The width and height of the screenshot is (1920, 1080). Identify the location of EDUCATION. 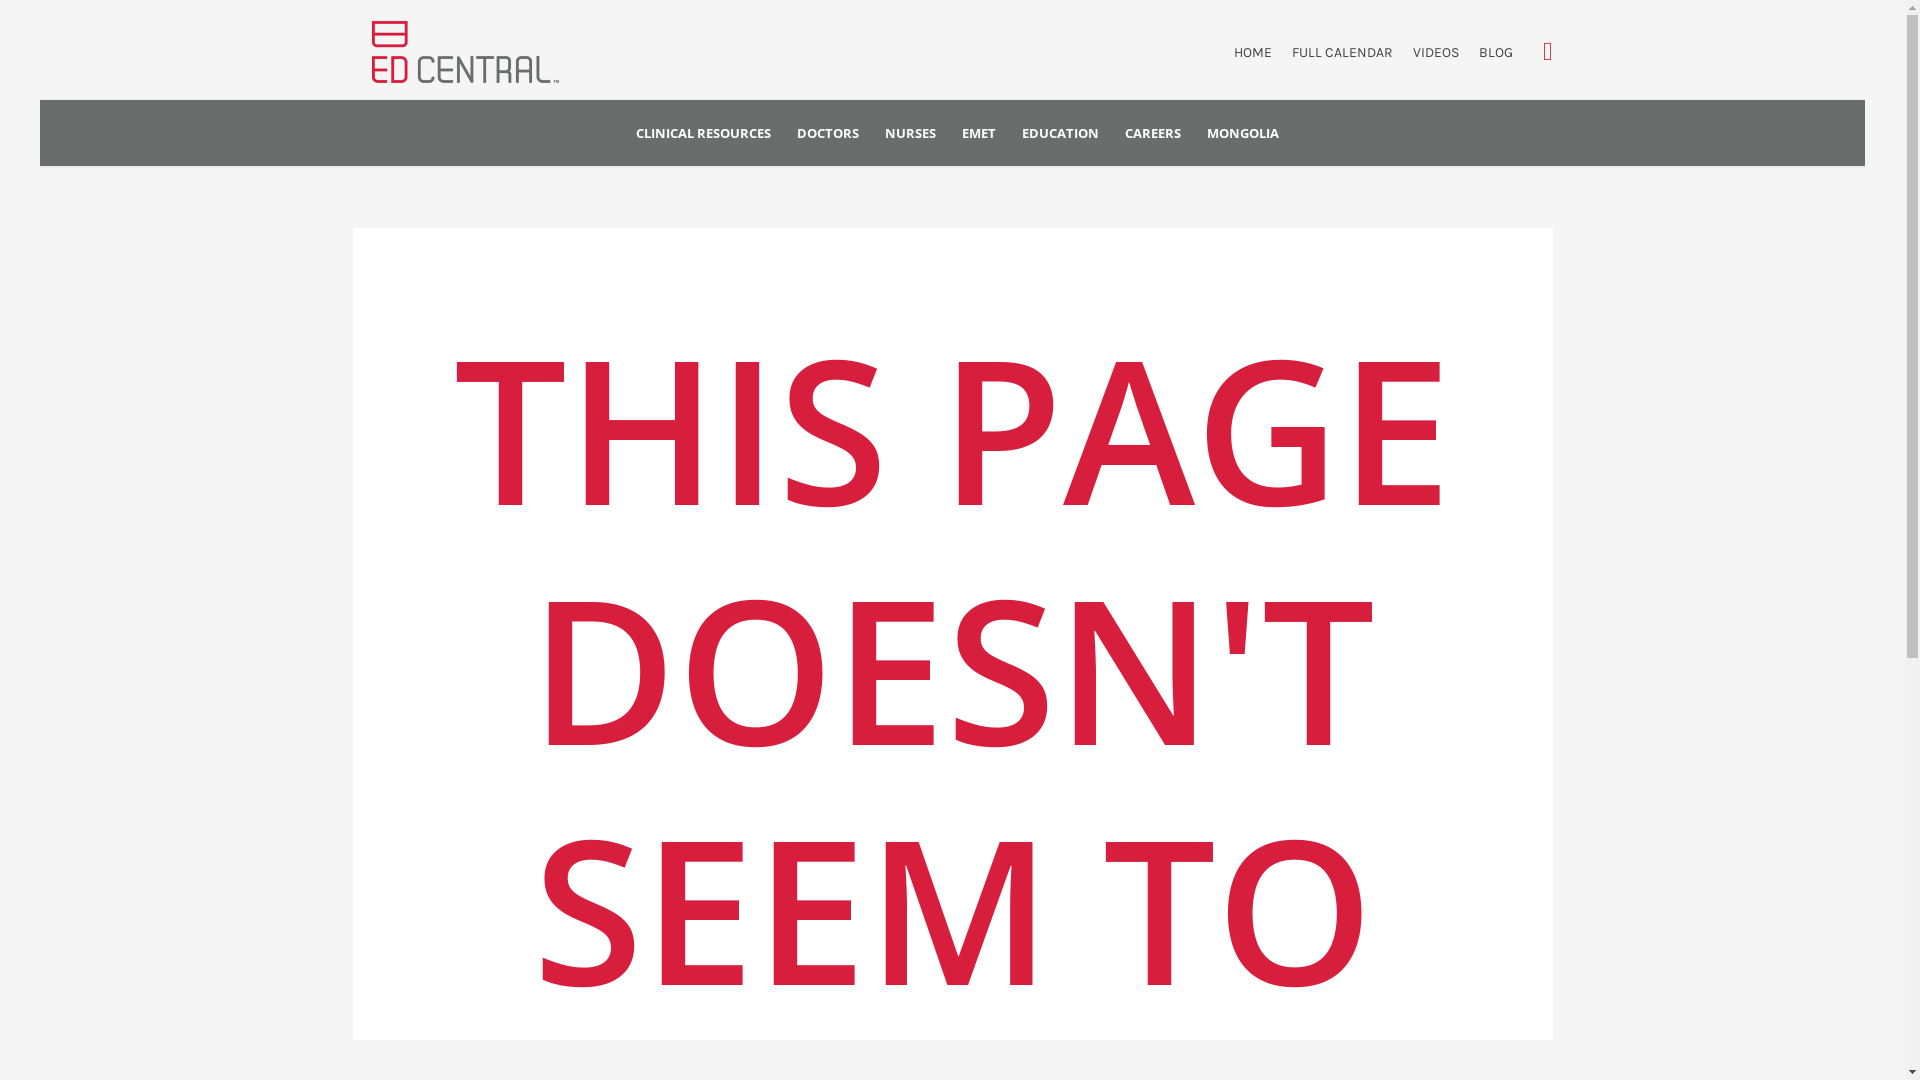
(1060, 134).